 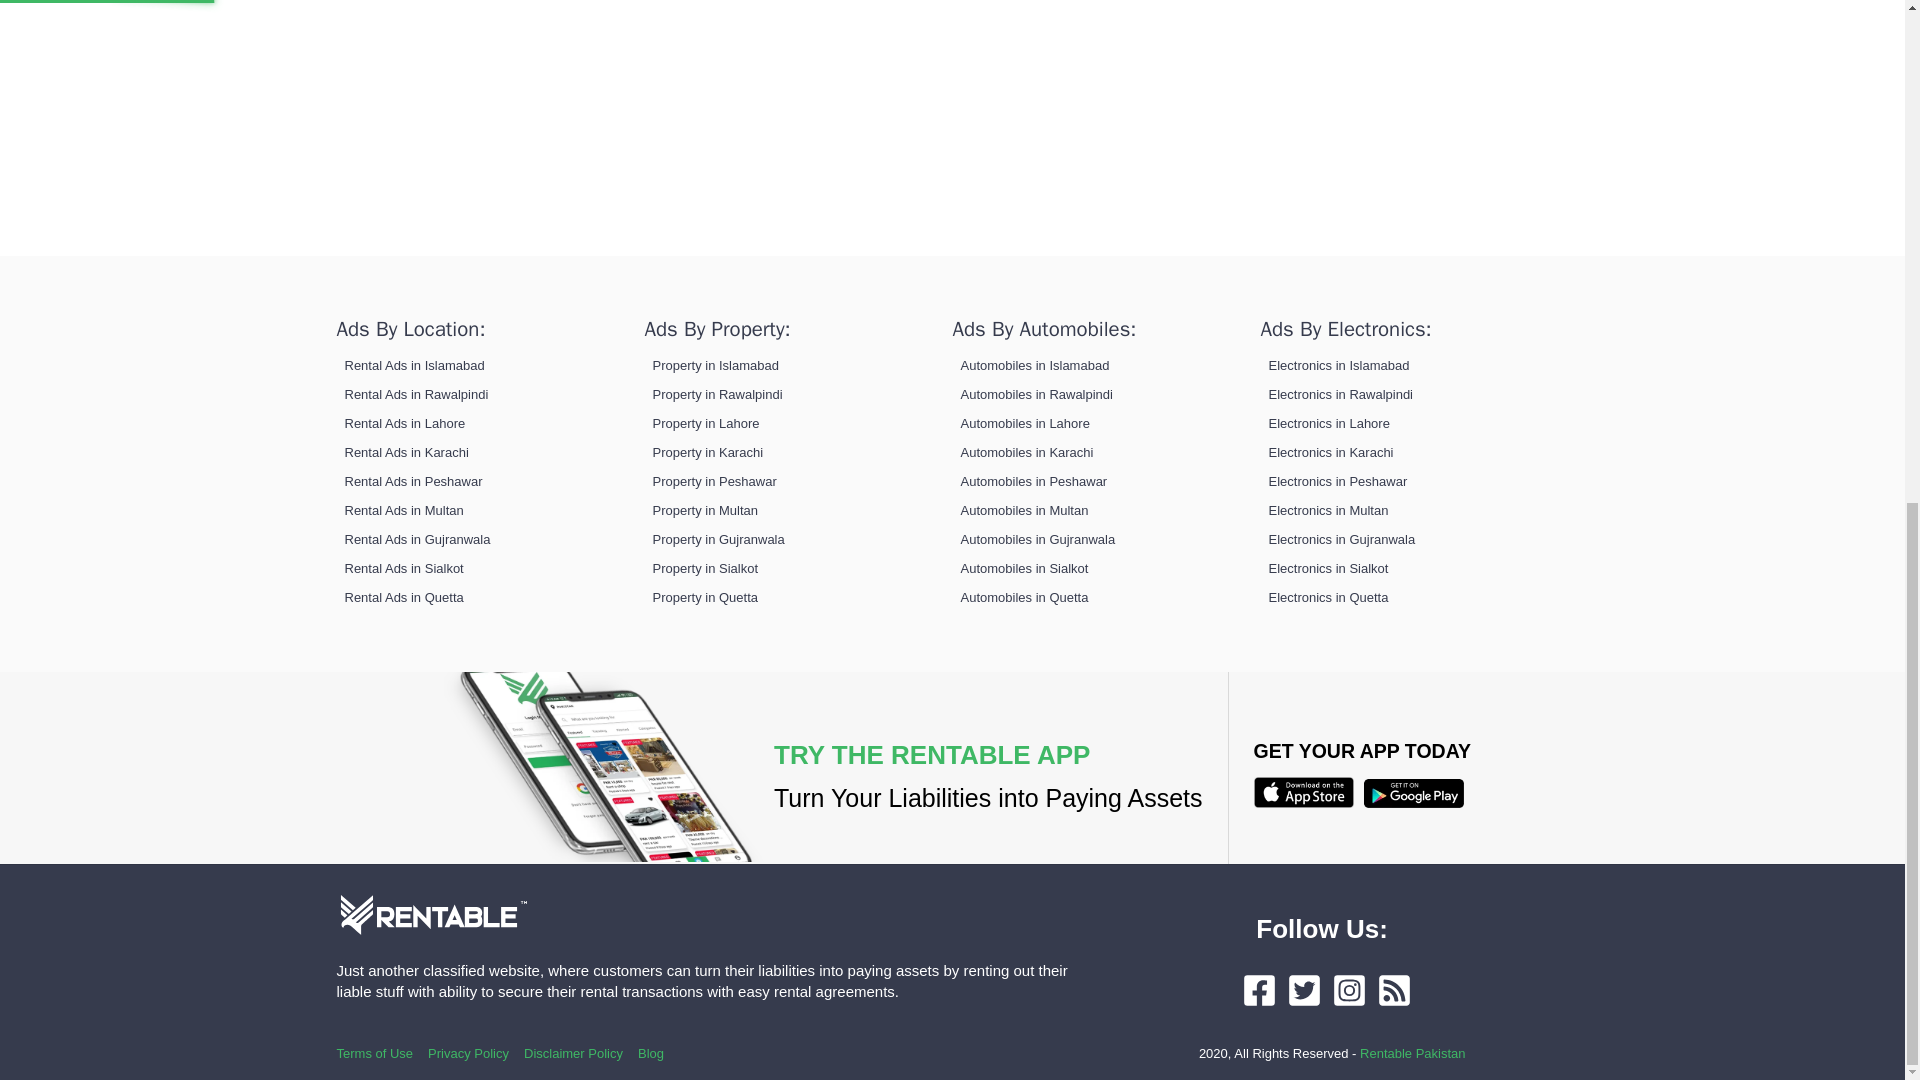 What do you see at coordinates (404, 422) in the screenshot?
I see `Rental Ads in Lahore` at bounding box center [404, 422].